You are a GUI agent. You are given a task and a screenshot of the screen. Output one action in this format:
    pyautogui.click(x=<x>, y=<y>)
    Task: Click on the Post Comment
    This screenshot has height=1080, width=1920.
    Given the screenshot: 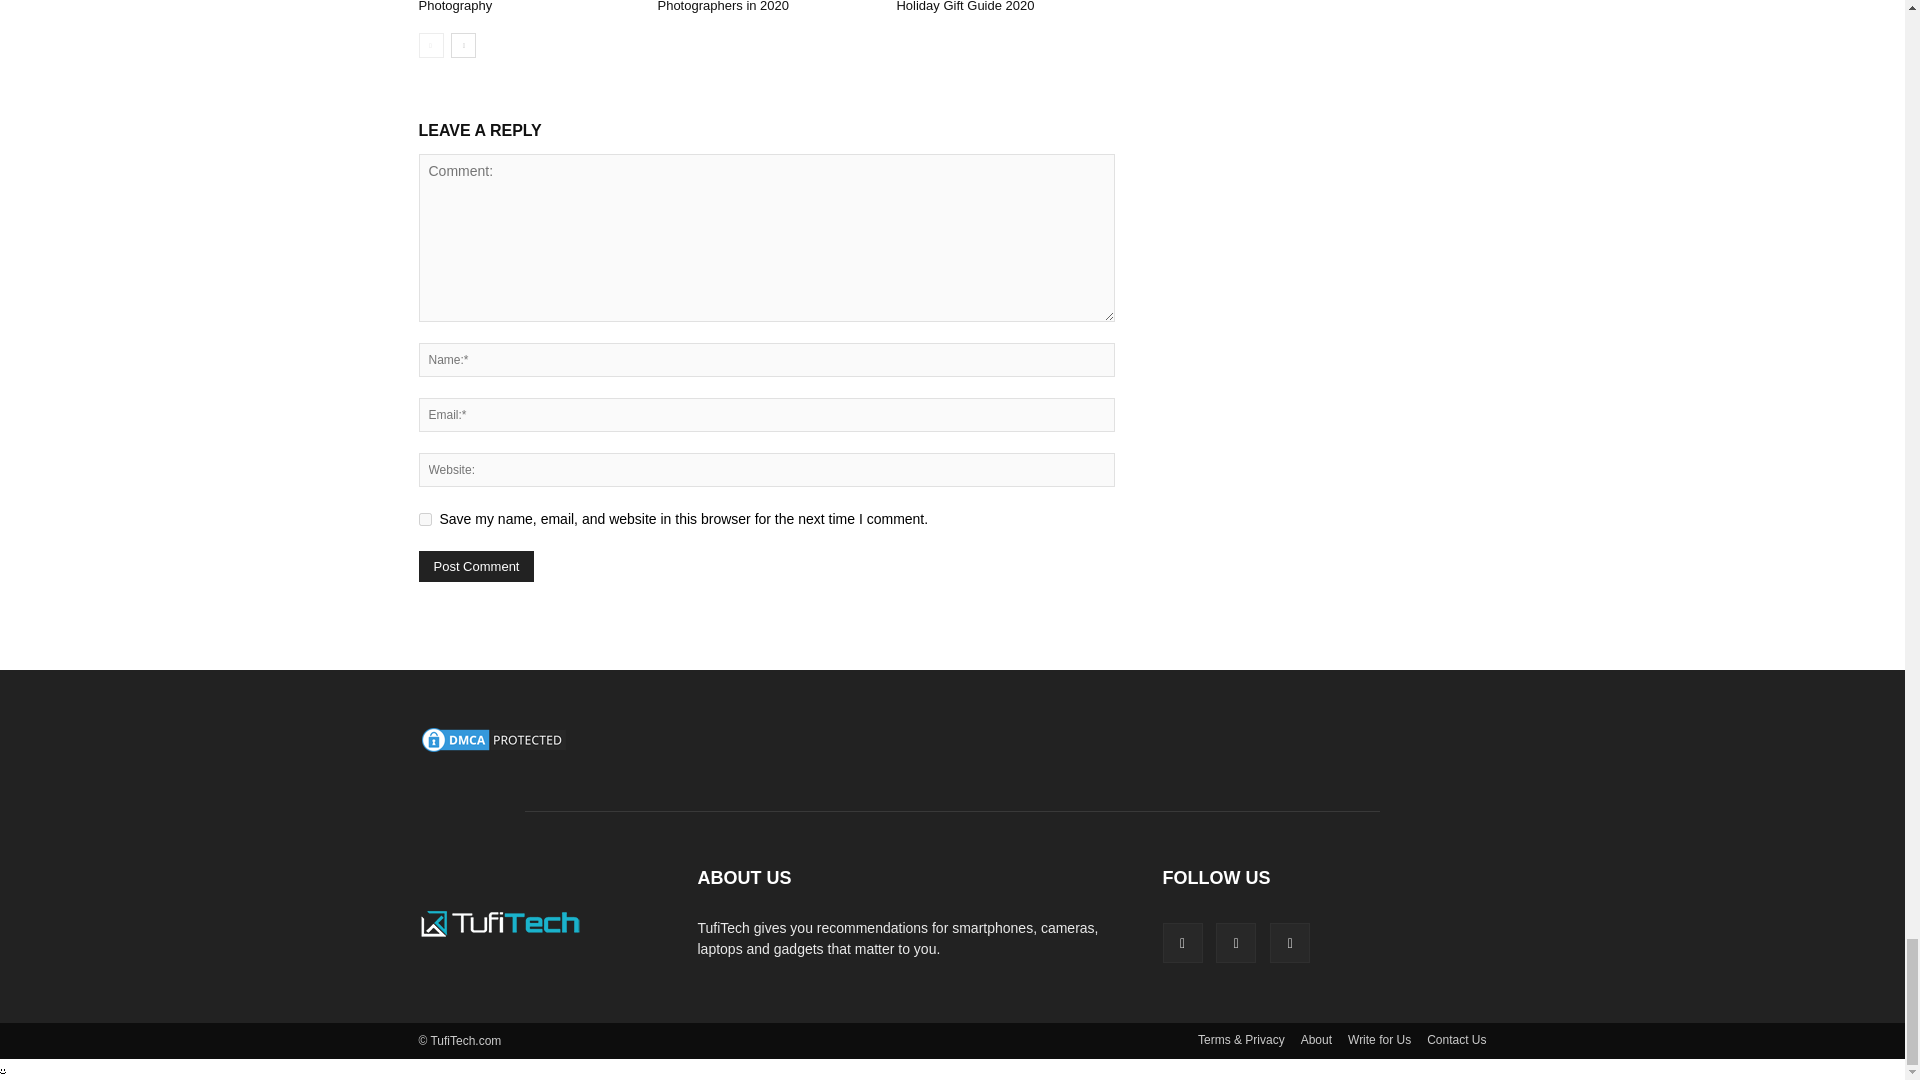 What is the action you would take?
    pyautogui.click(x=476, y=566)
    